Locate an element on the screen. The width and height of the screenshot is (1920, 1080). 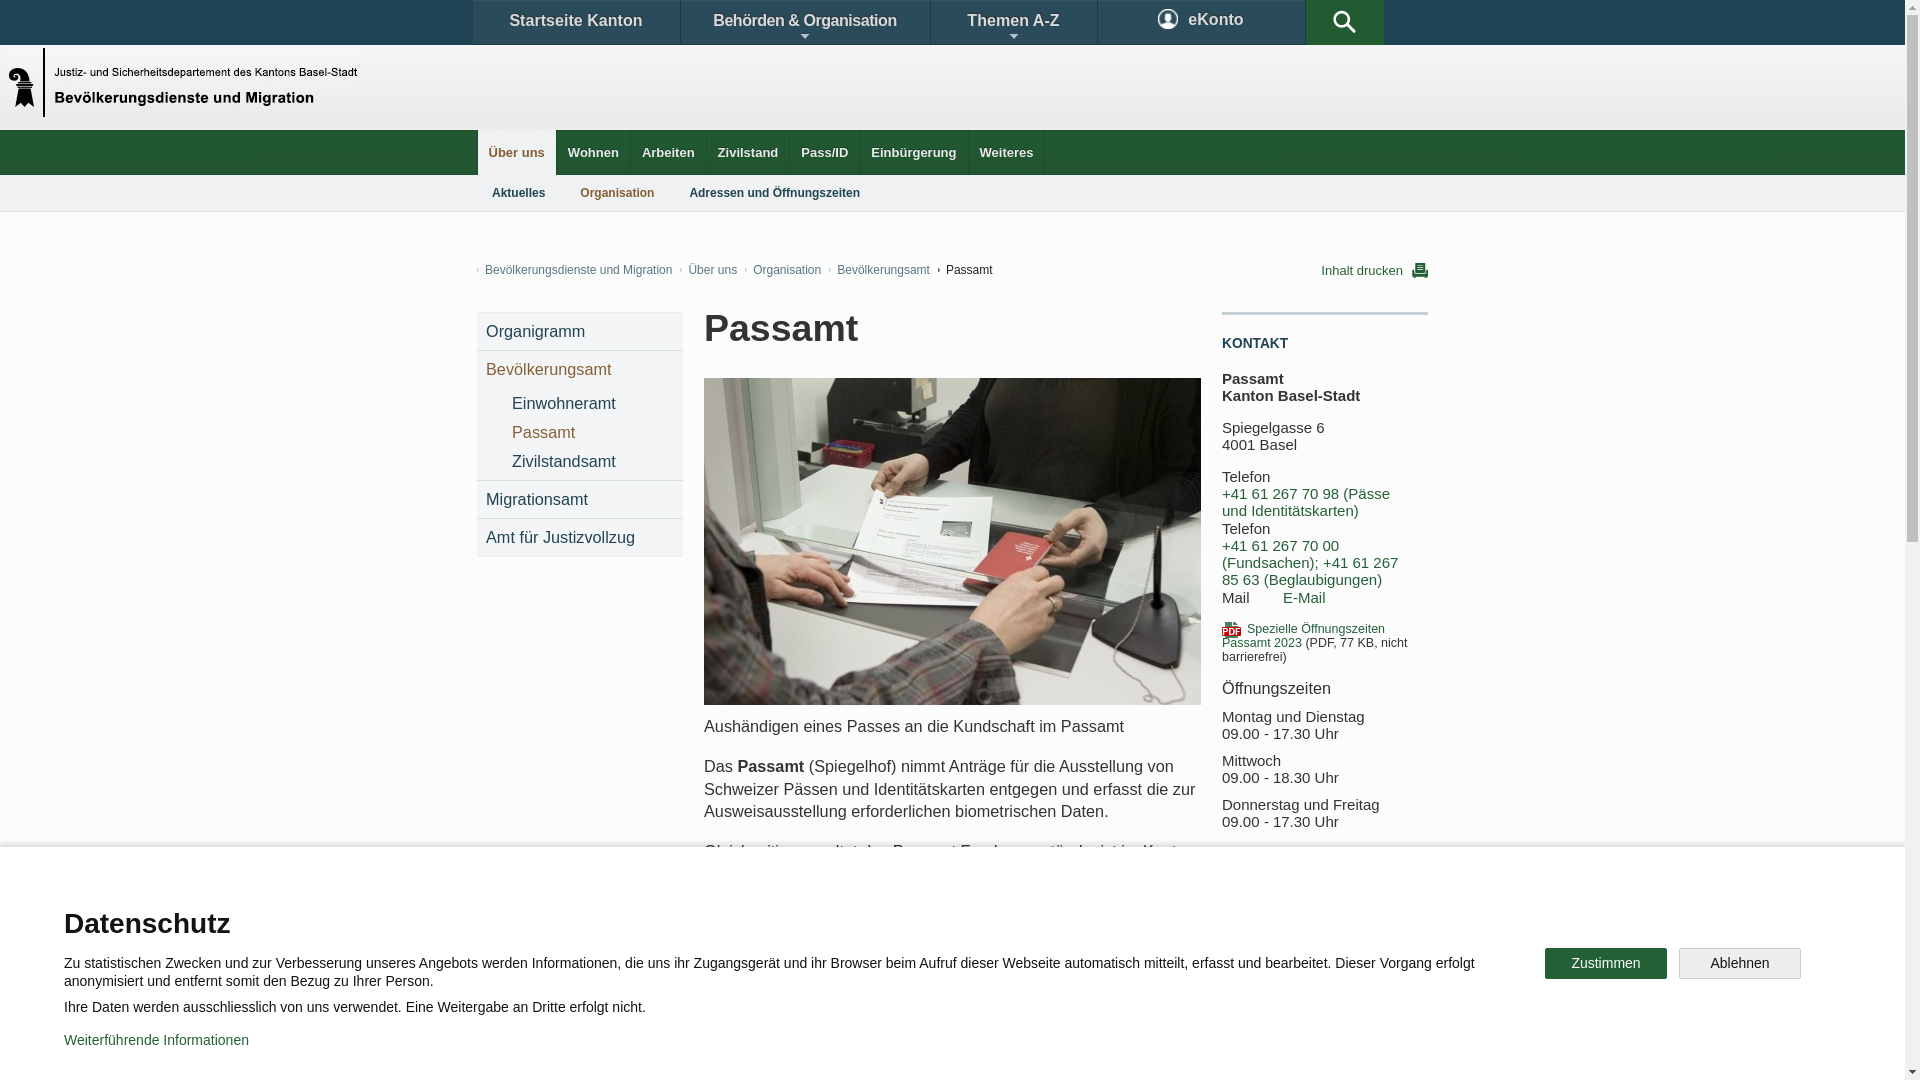
Migrationsamt is located at coordinates (580, 500).